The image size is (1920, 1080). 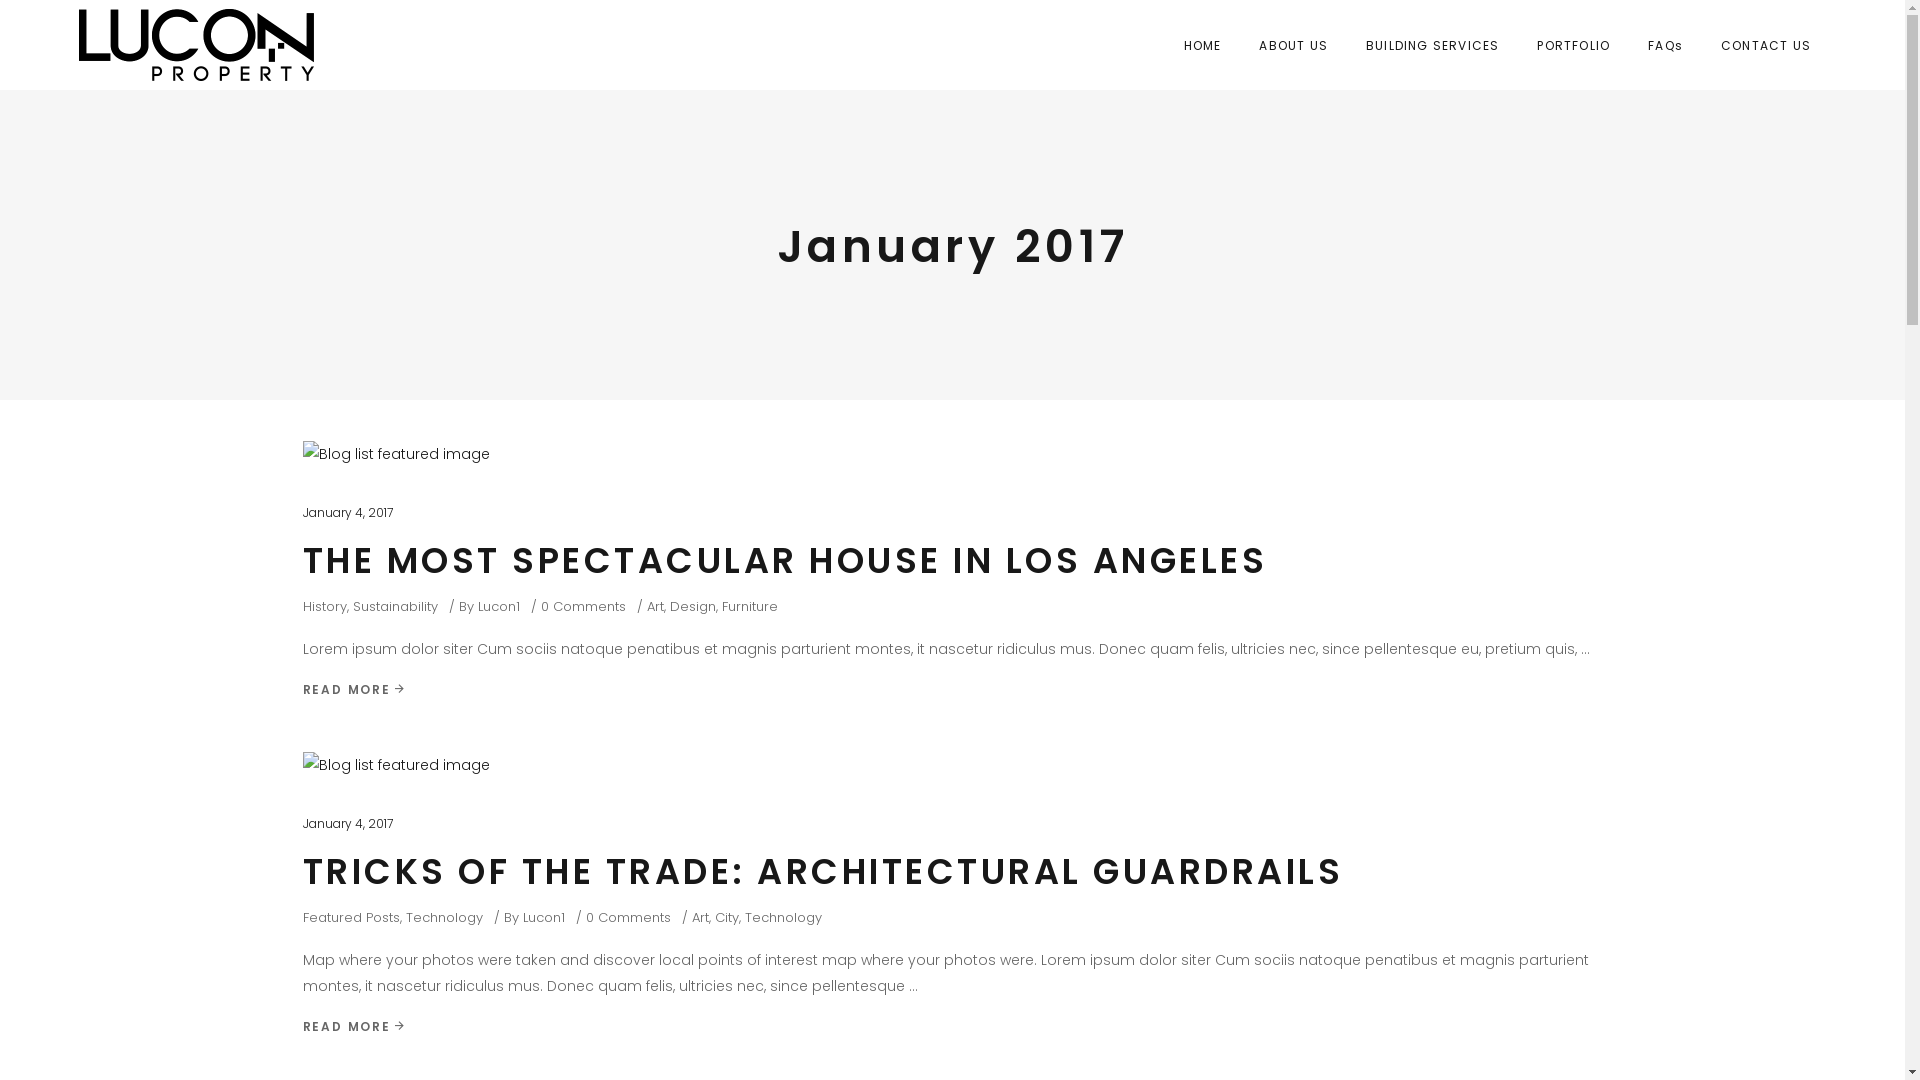 I want to click on READ MORE, so click(x=354, y=690).